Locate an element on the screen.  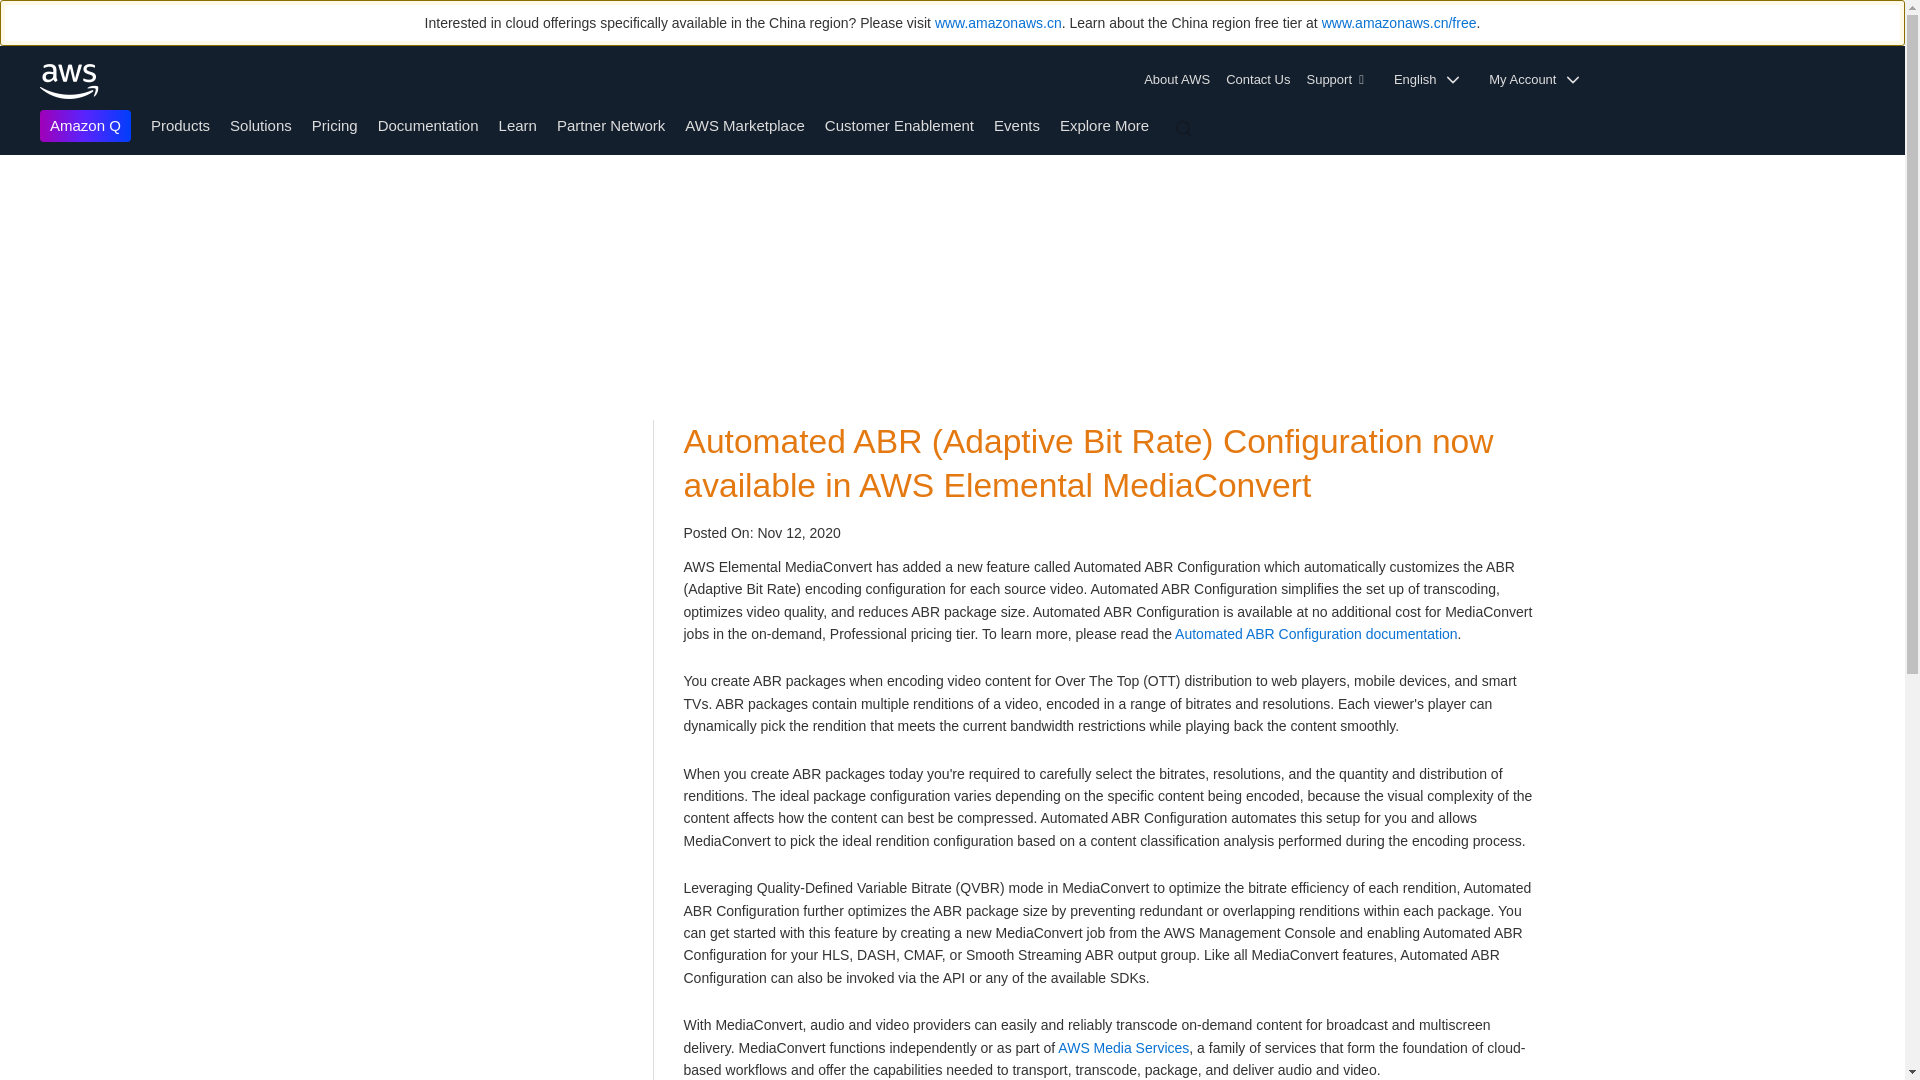
Click here to return to Amazon Web Services homepage is located at coordinates (70, 81).